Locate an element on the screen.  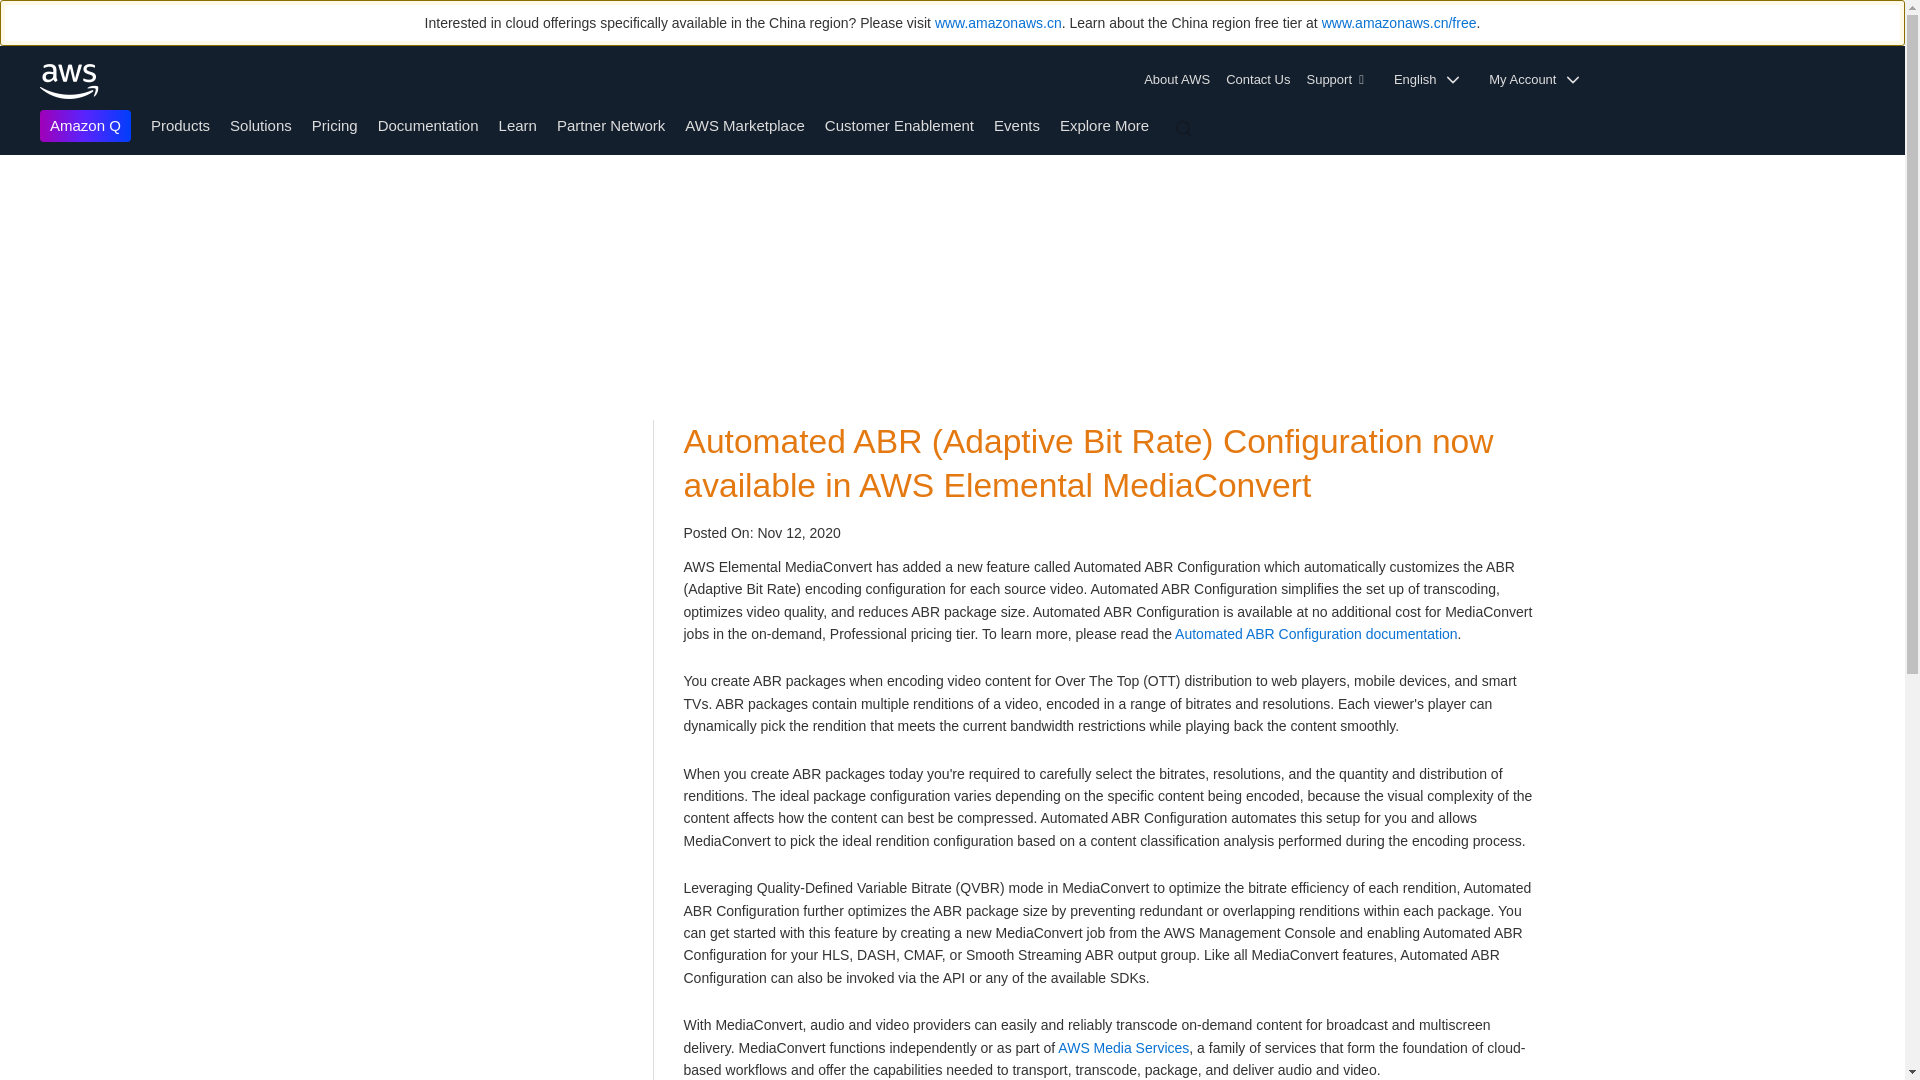
Click here to return to Amazon Web Services homepage is located at coordinates (70, 81).